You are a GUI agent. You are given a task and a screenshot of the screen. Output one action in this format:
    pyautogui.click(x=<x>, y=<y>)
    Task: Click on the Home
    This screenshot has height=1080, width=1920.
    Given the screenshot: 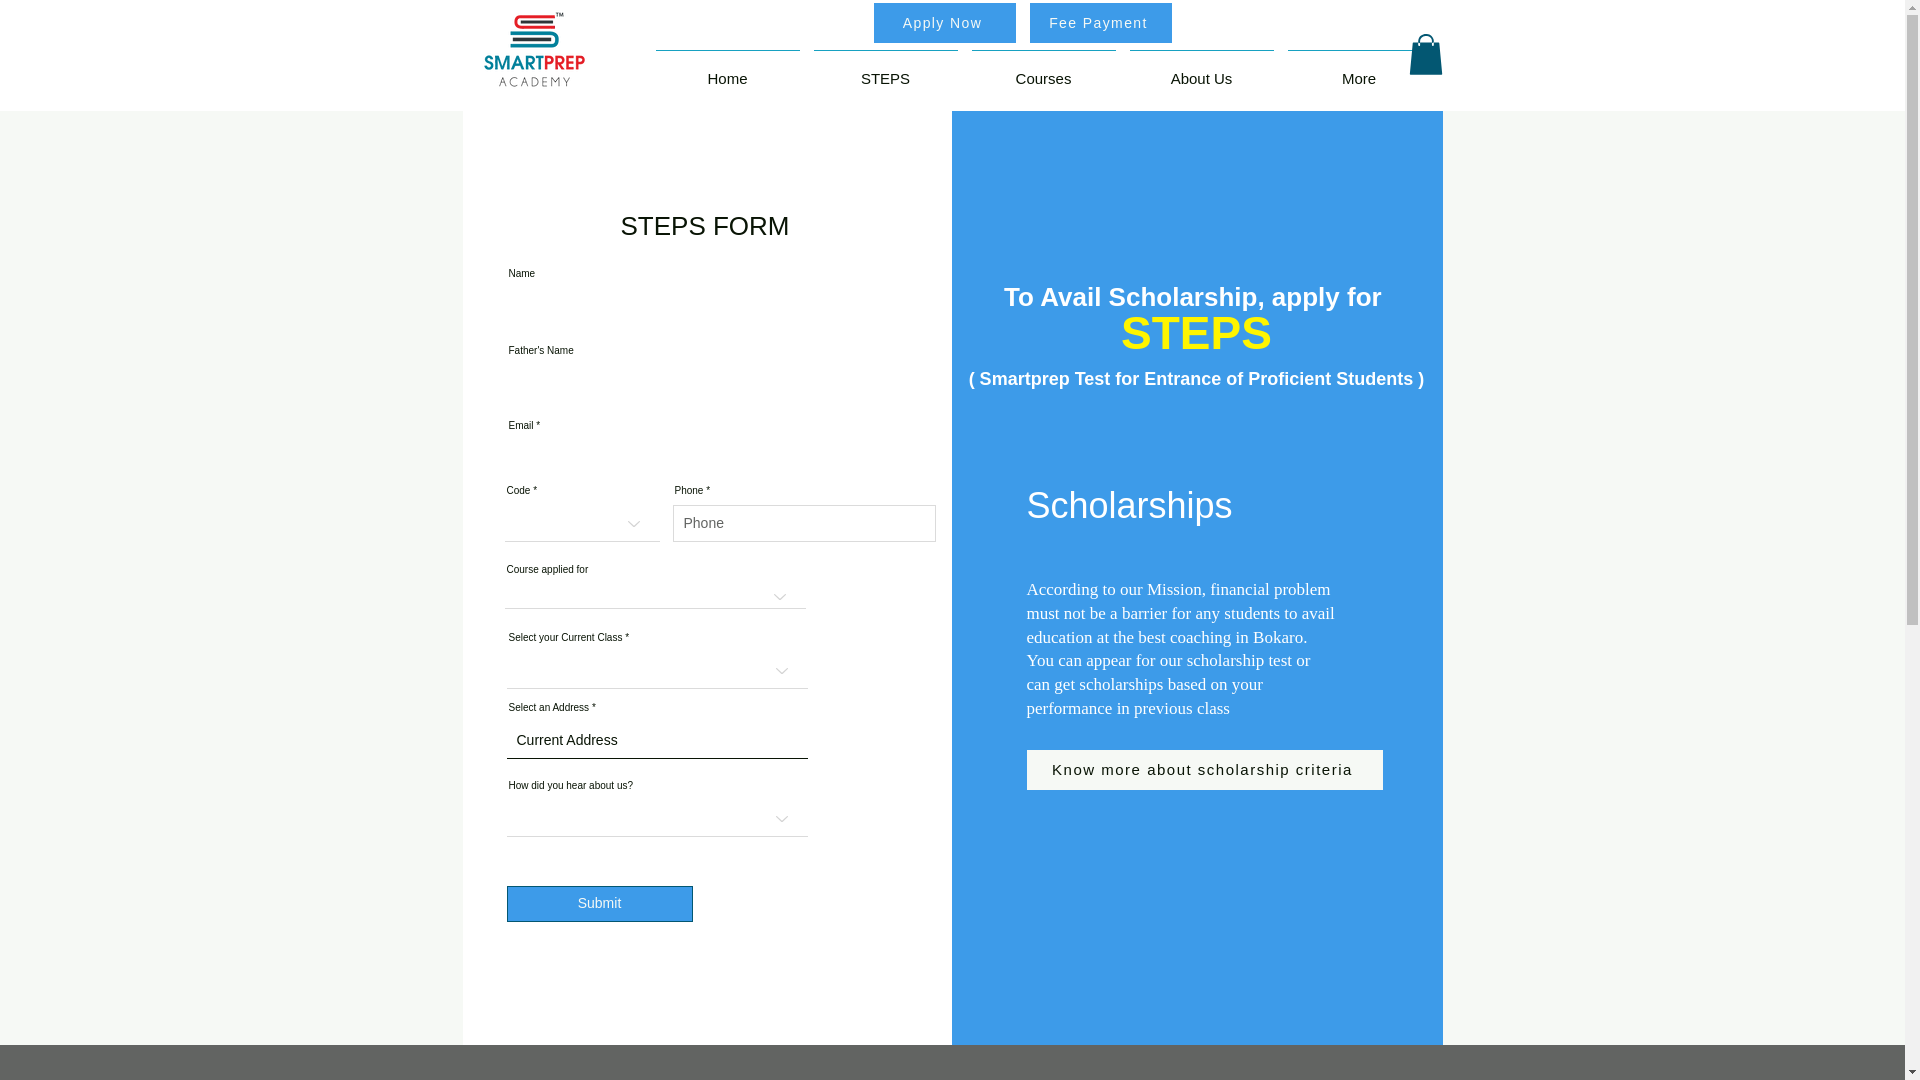 What is the action you would take?
    pyautogui.click(x=727, y=69)
    